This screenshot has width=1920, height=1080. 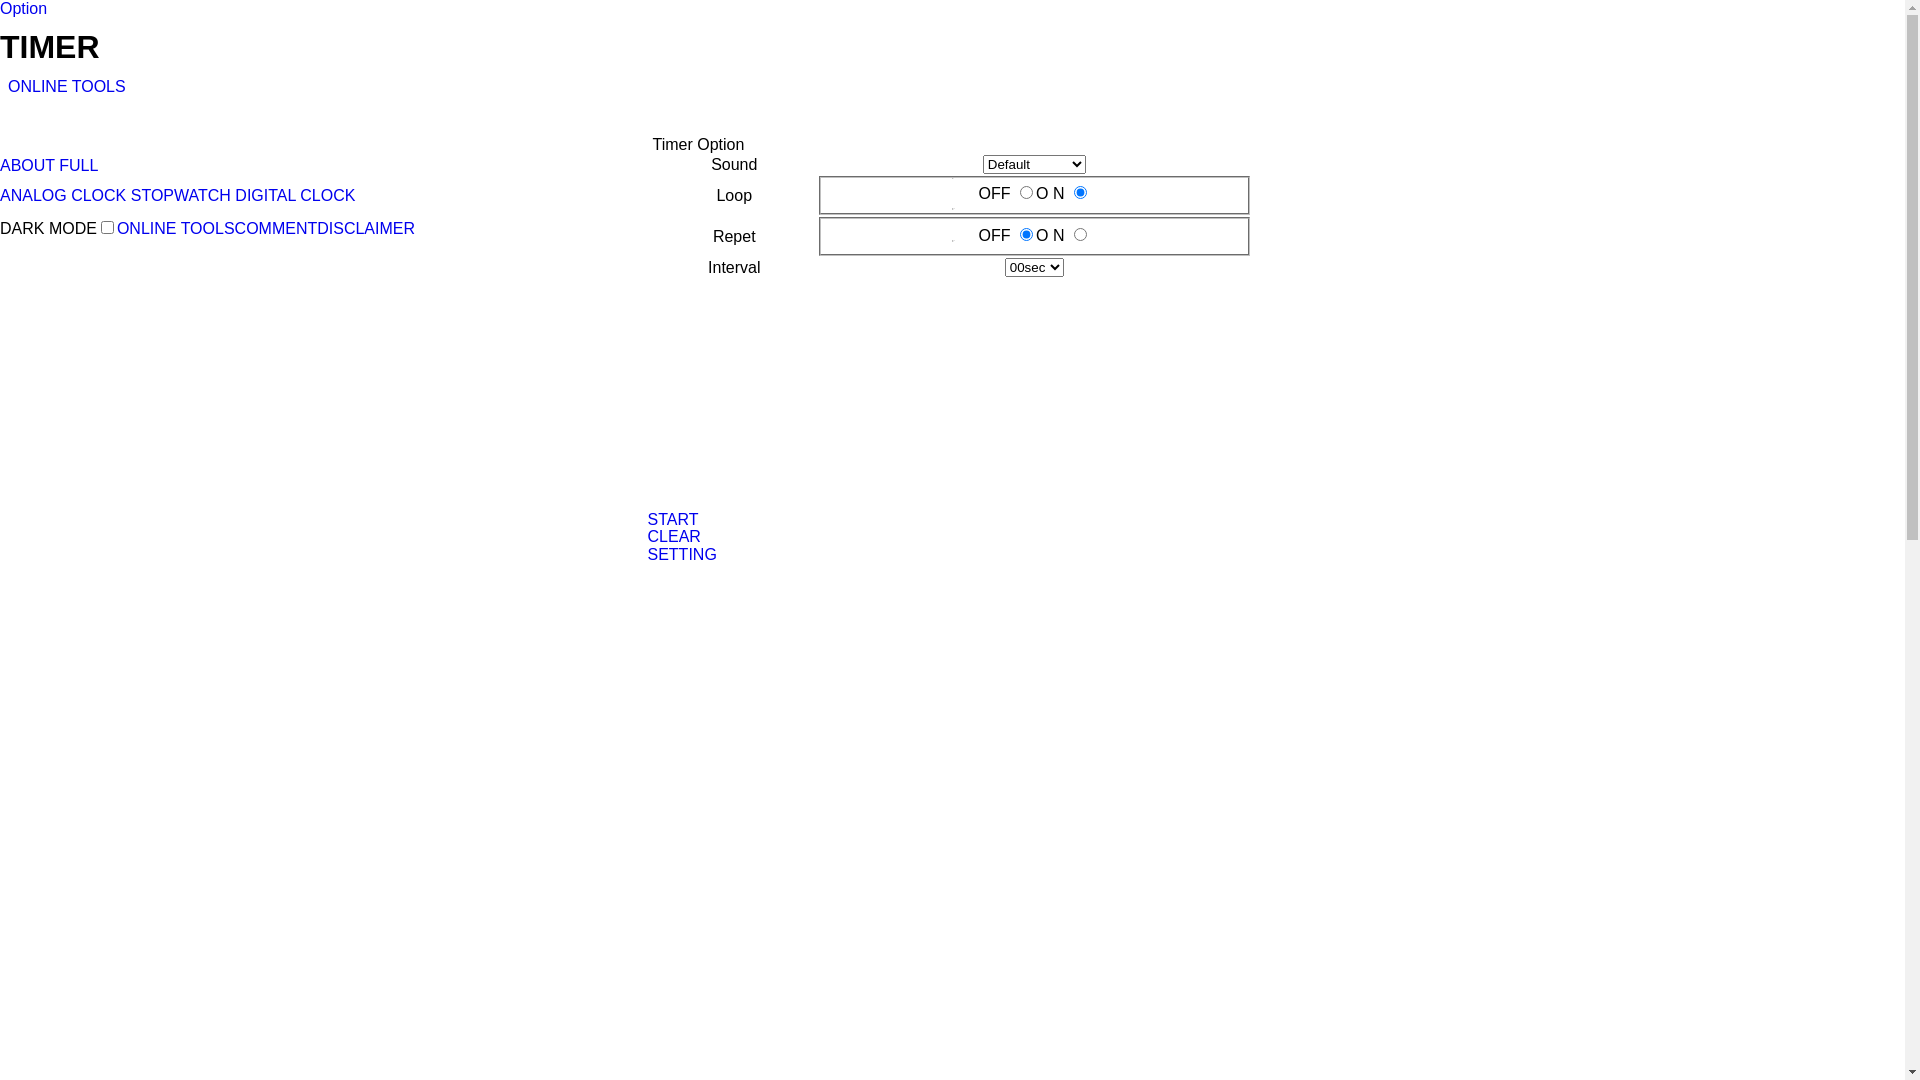 What do you see at coordinates (295, 195) in the screenshot?
I see `DIGITAL CLOCK` at bounding box center [295, 195].